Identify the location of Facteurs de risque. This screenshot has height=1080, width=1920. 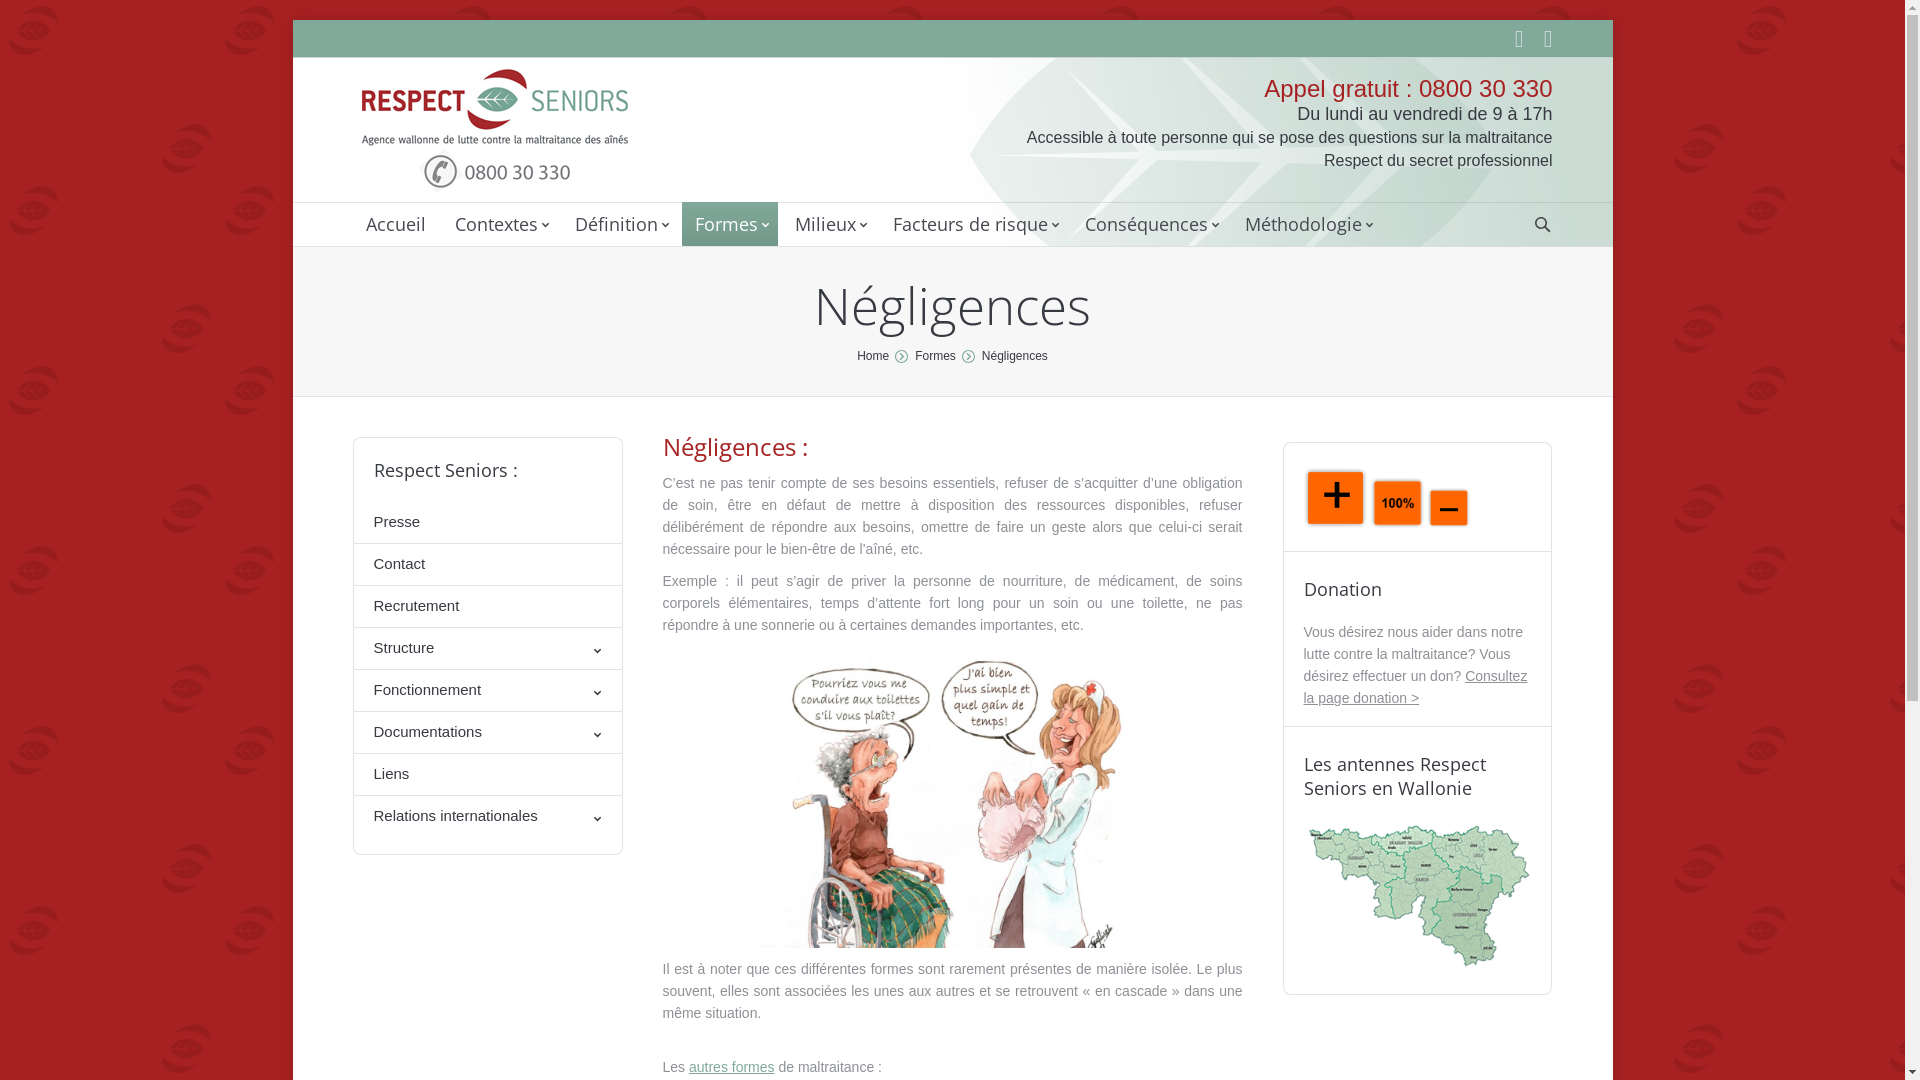
(974, 224).